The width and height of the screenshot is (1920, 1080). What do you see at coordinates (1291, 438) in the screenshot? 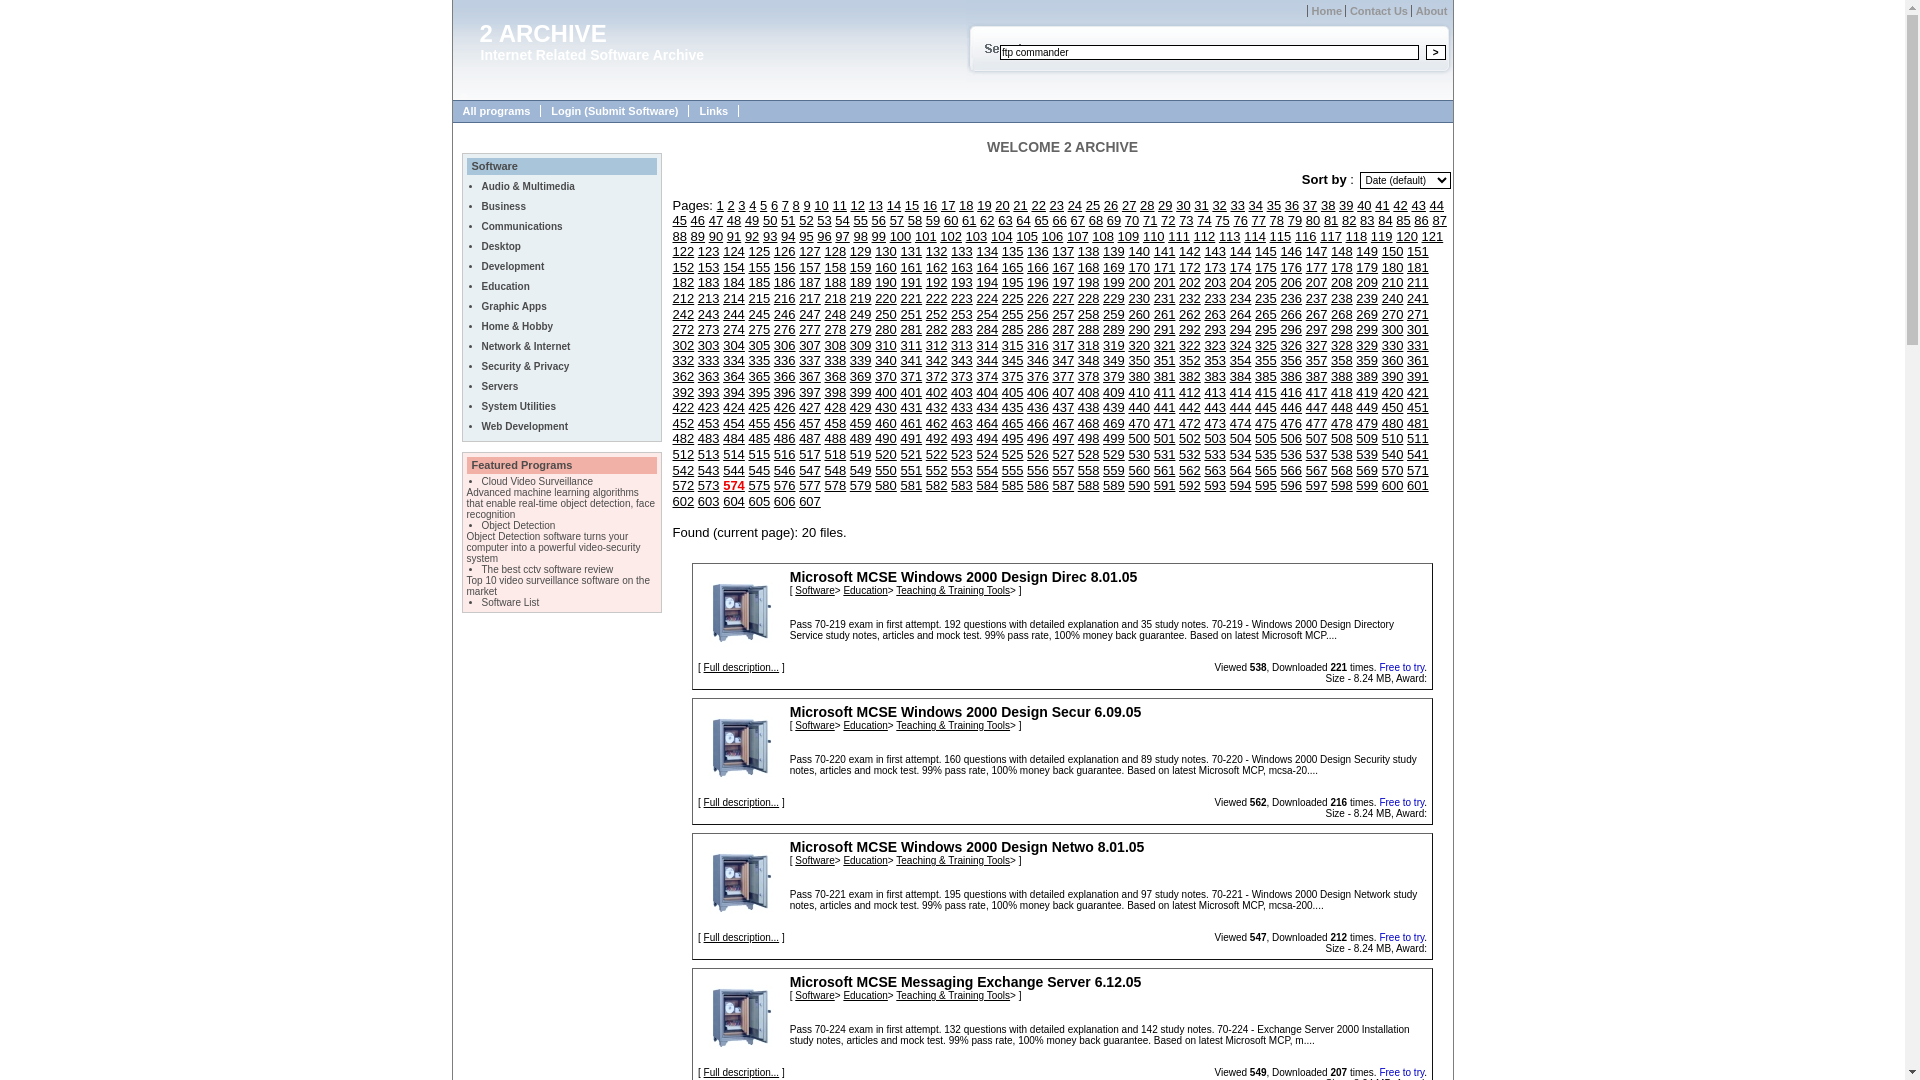
I see `506` at bounding box center [1291, 438].